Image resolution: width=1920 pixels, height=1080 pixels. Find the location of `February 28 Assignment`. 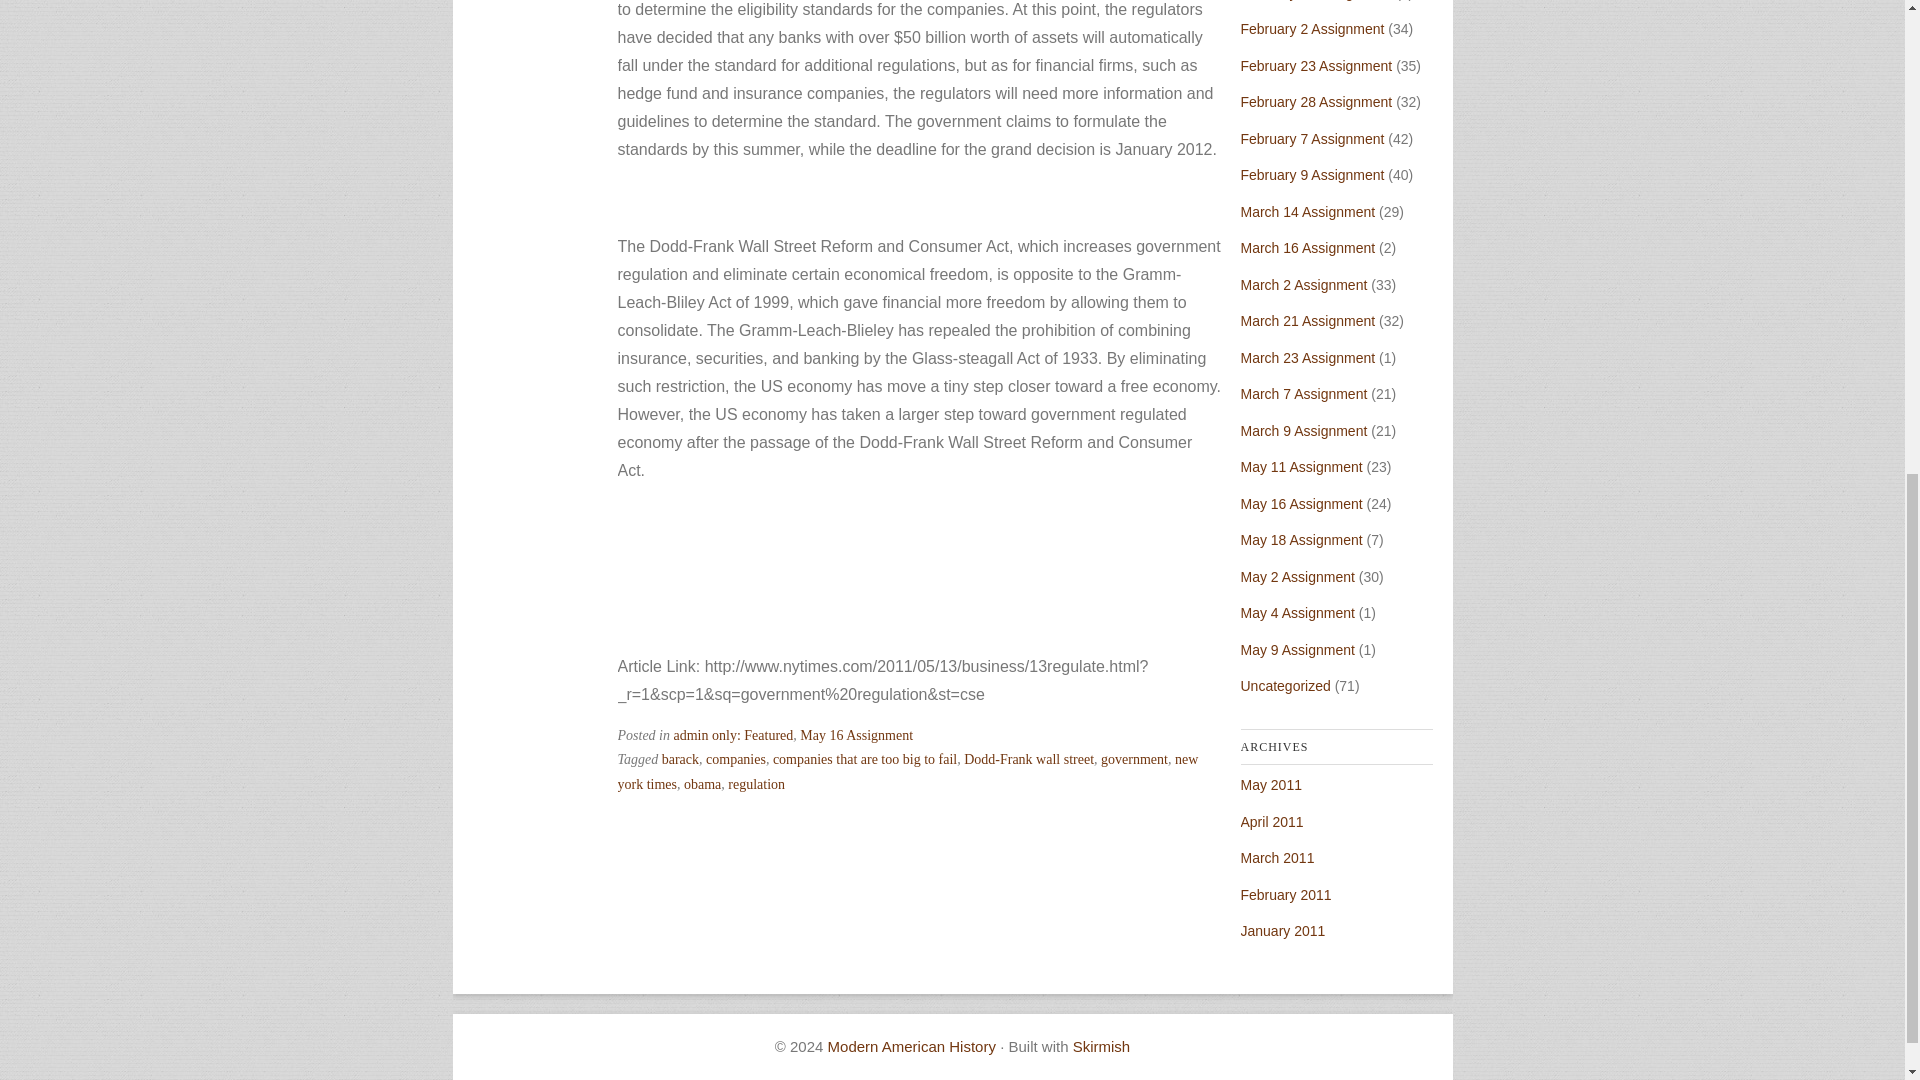

February 28 Assignment is located at coordinates (1316, 102).